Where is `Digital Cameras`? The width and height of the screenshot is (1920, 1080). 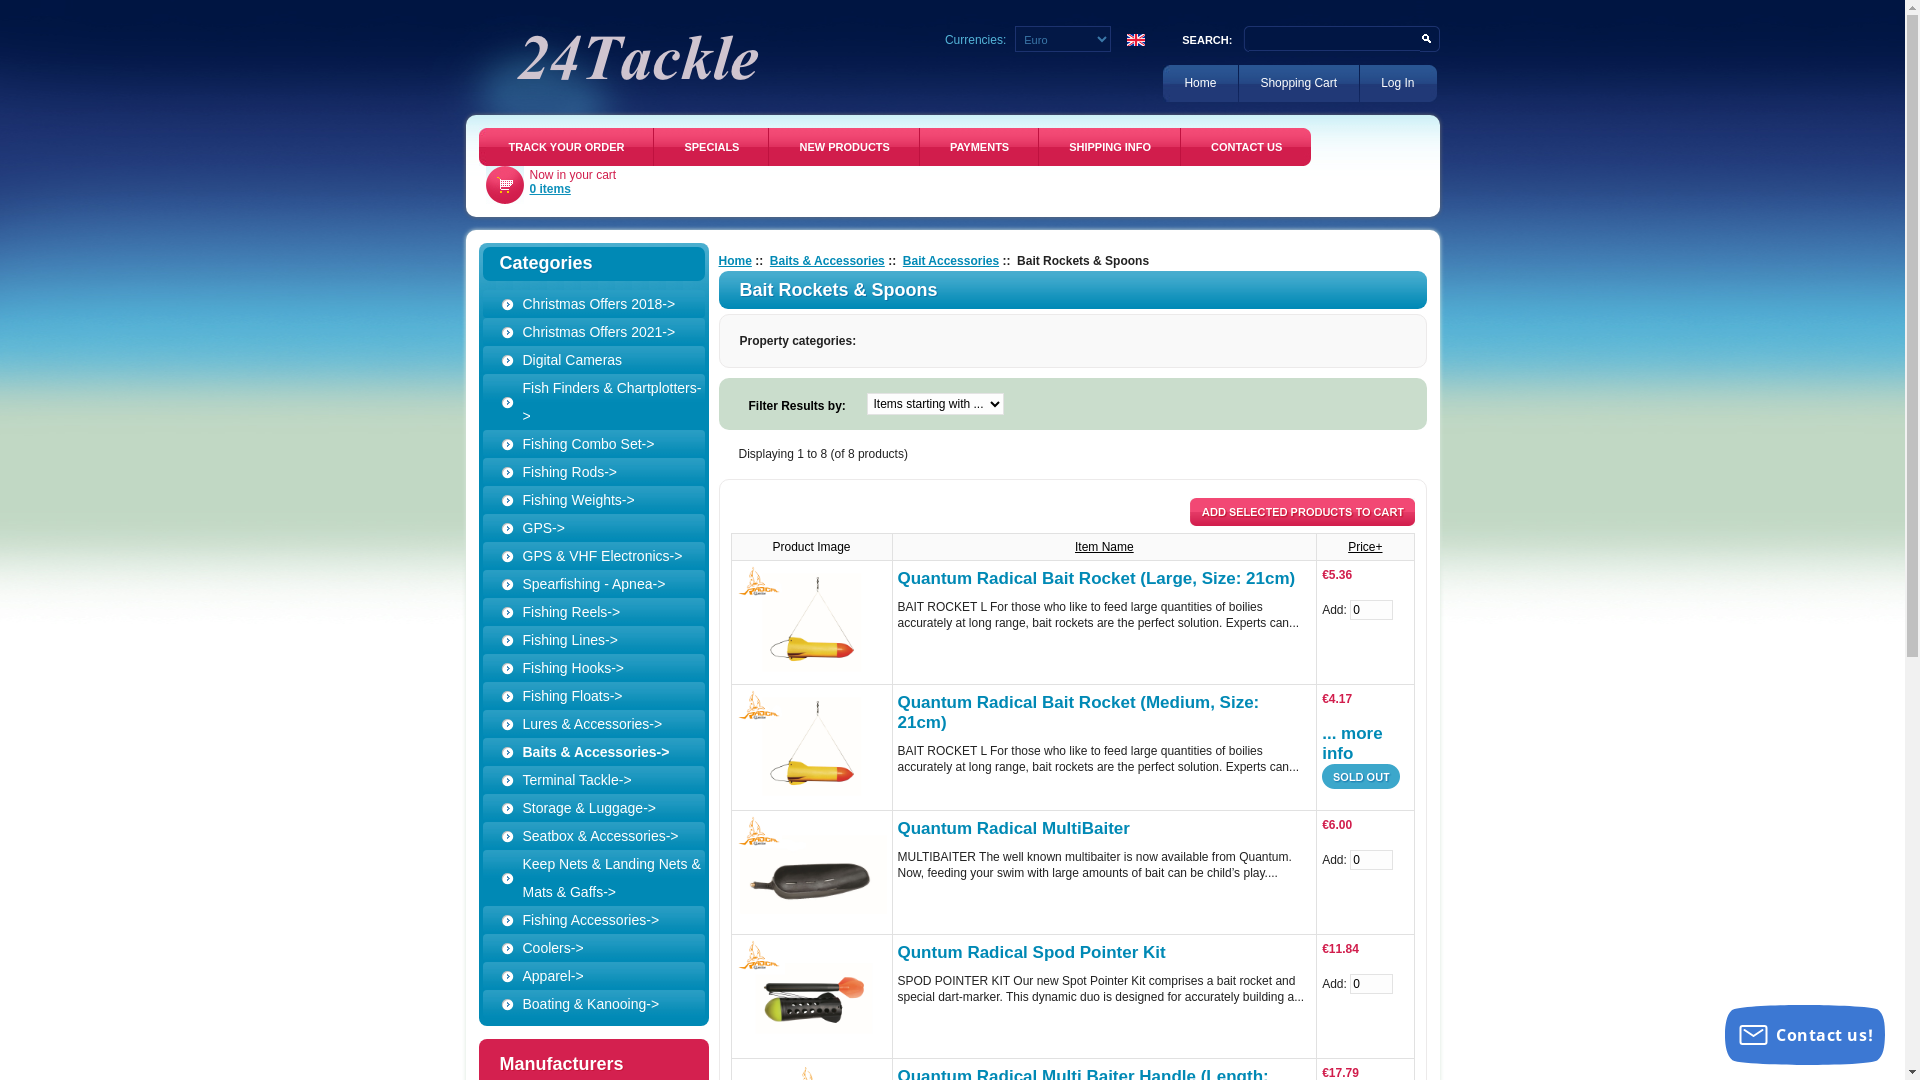 Digital Cameras is located at coordinates (602, 360).